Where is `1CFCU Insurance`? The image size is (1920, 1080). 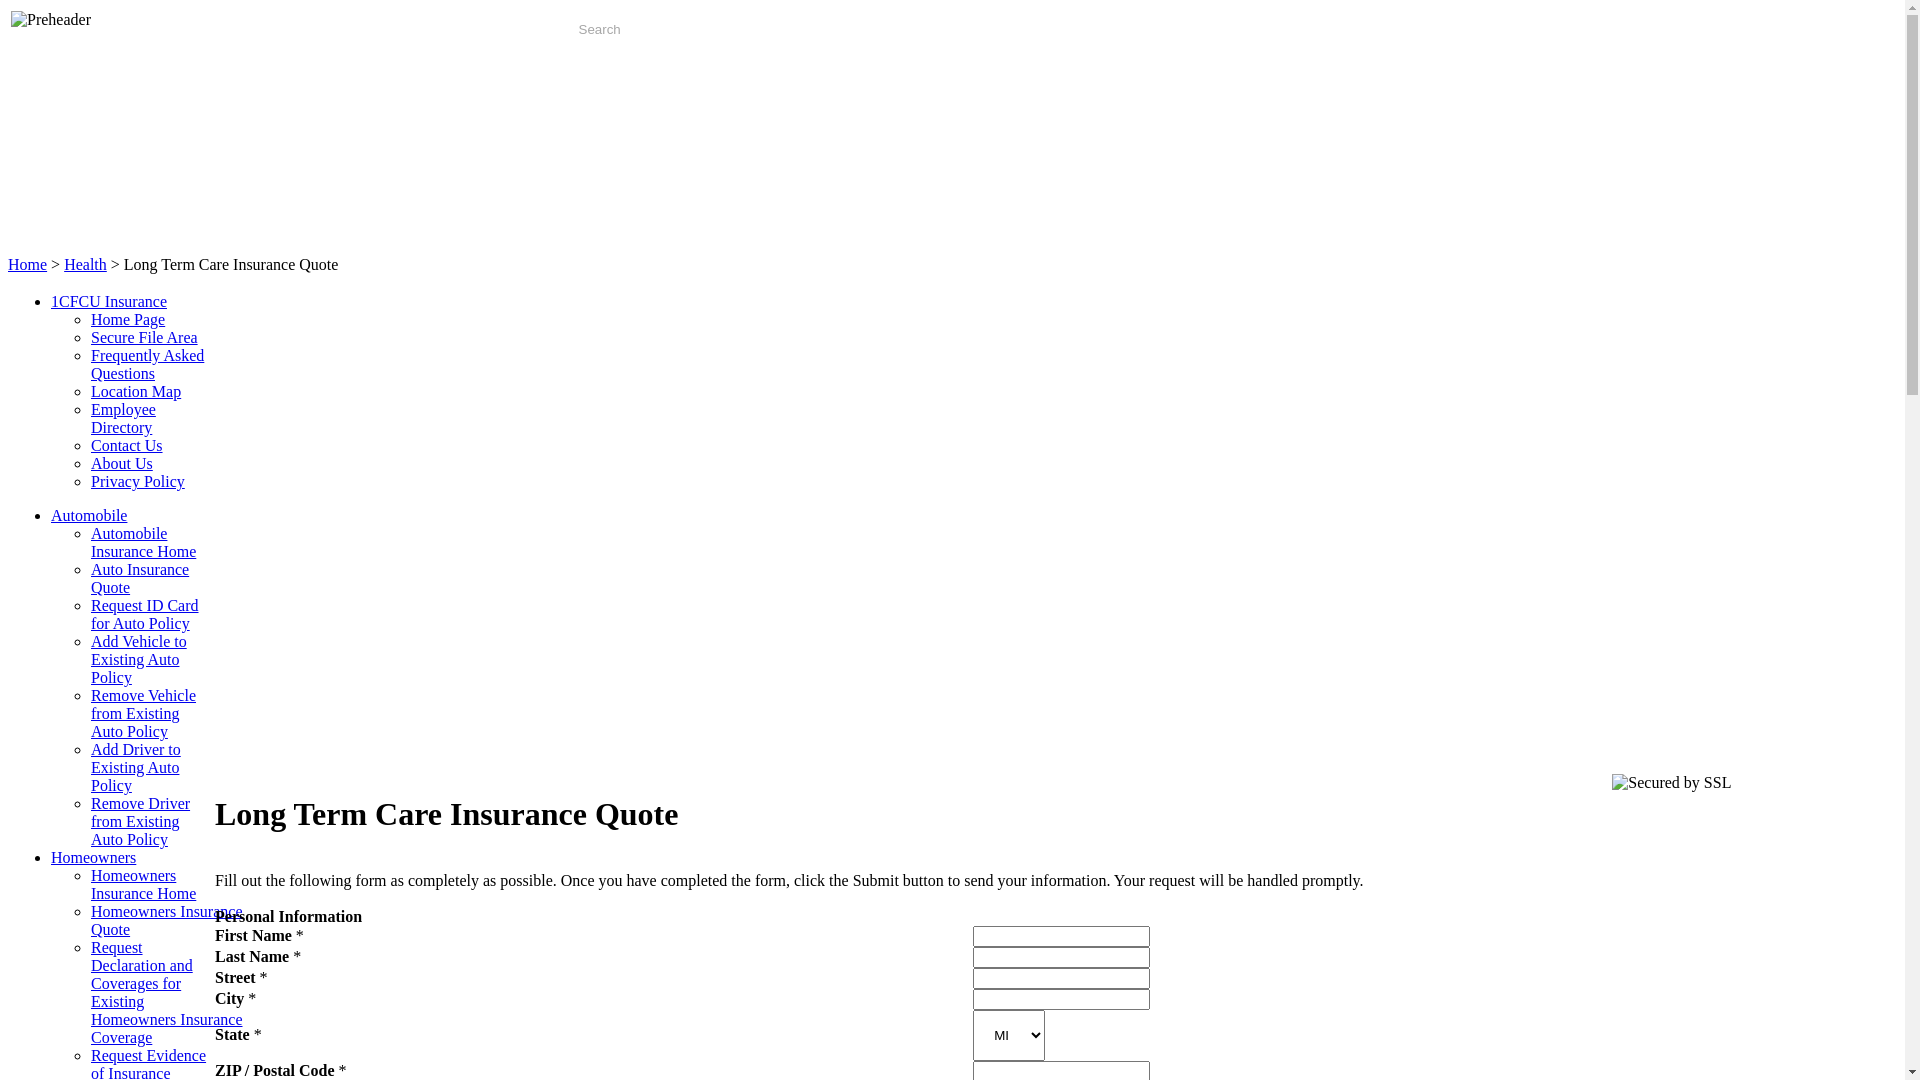 1CFCU Insurance is located at coordinates (109, 302).